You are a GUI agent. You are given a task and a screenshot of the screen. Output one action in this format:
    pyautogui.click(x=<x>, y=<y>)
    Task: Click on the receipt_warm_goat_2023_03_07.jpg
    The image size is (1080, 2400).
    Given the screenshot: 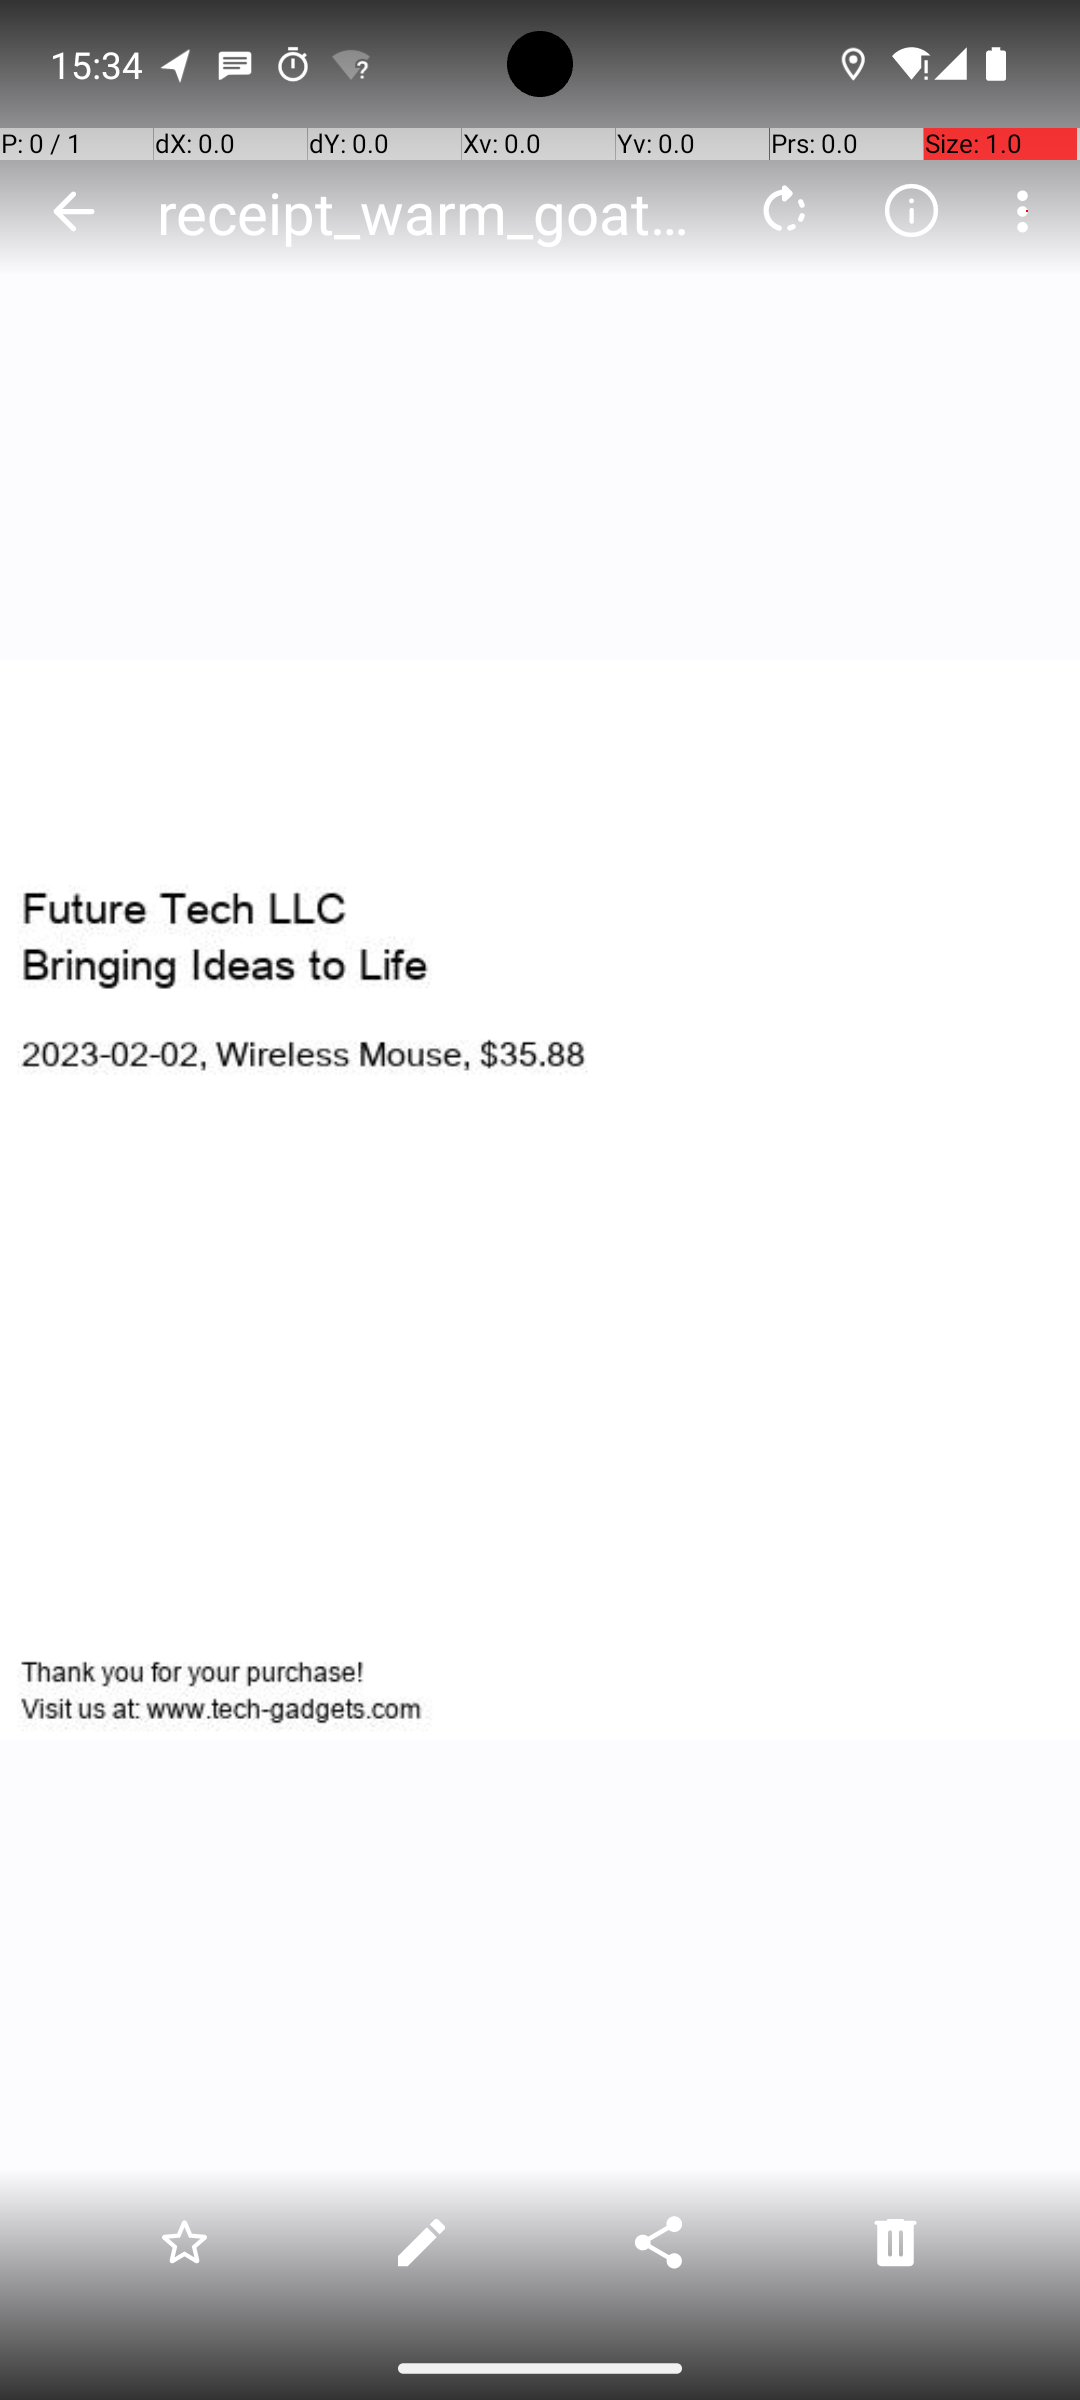 What is the action you would take?
    pyautogui.click(x=434, y=212)
    